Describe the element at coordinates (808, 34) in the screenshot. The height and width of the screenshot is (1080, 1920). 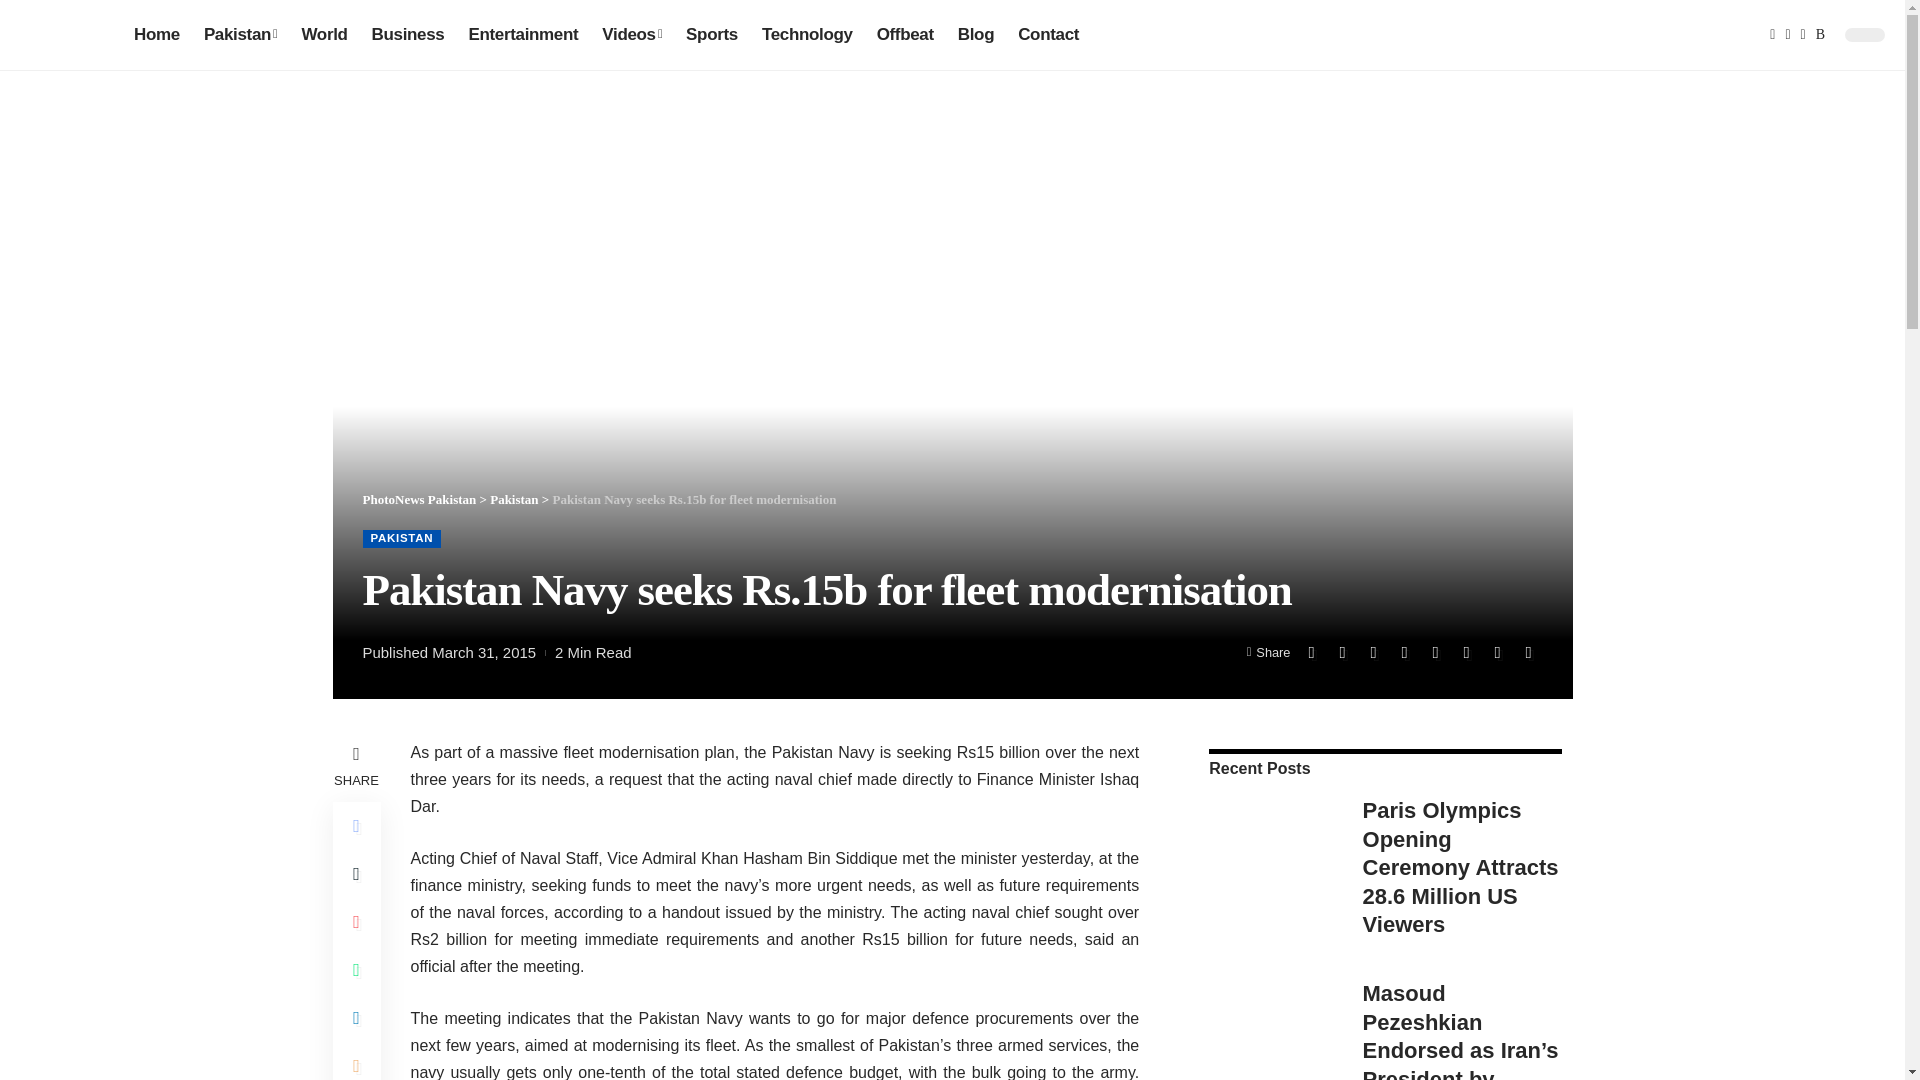
I see `Technology` at that location.